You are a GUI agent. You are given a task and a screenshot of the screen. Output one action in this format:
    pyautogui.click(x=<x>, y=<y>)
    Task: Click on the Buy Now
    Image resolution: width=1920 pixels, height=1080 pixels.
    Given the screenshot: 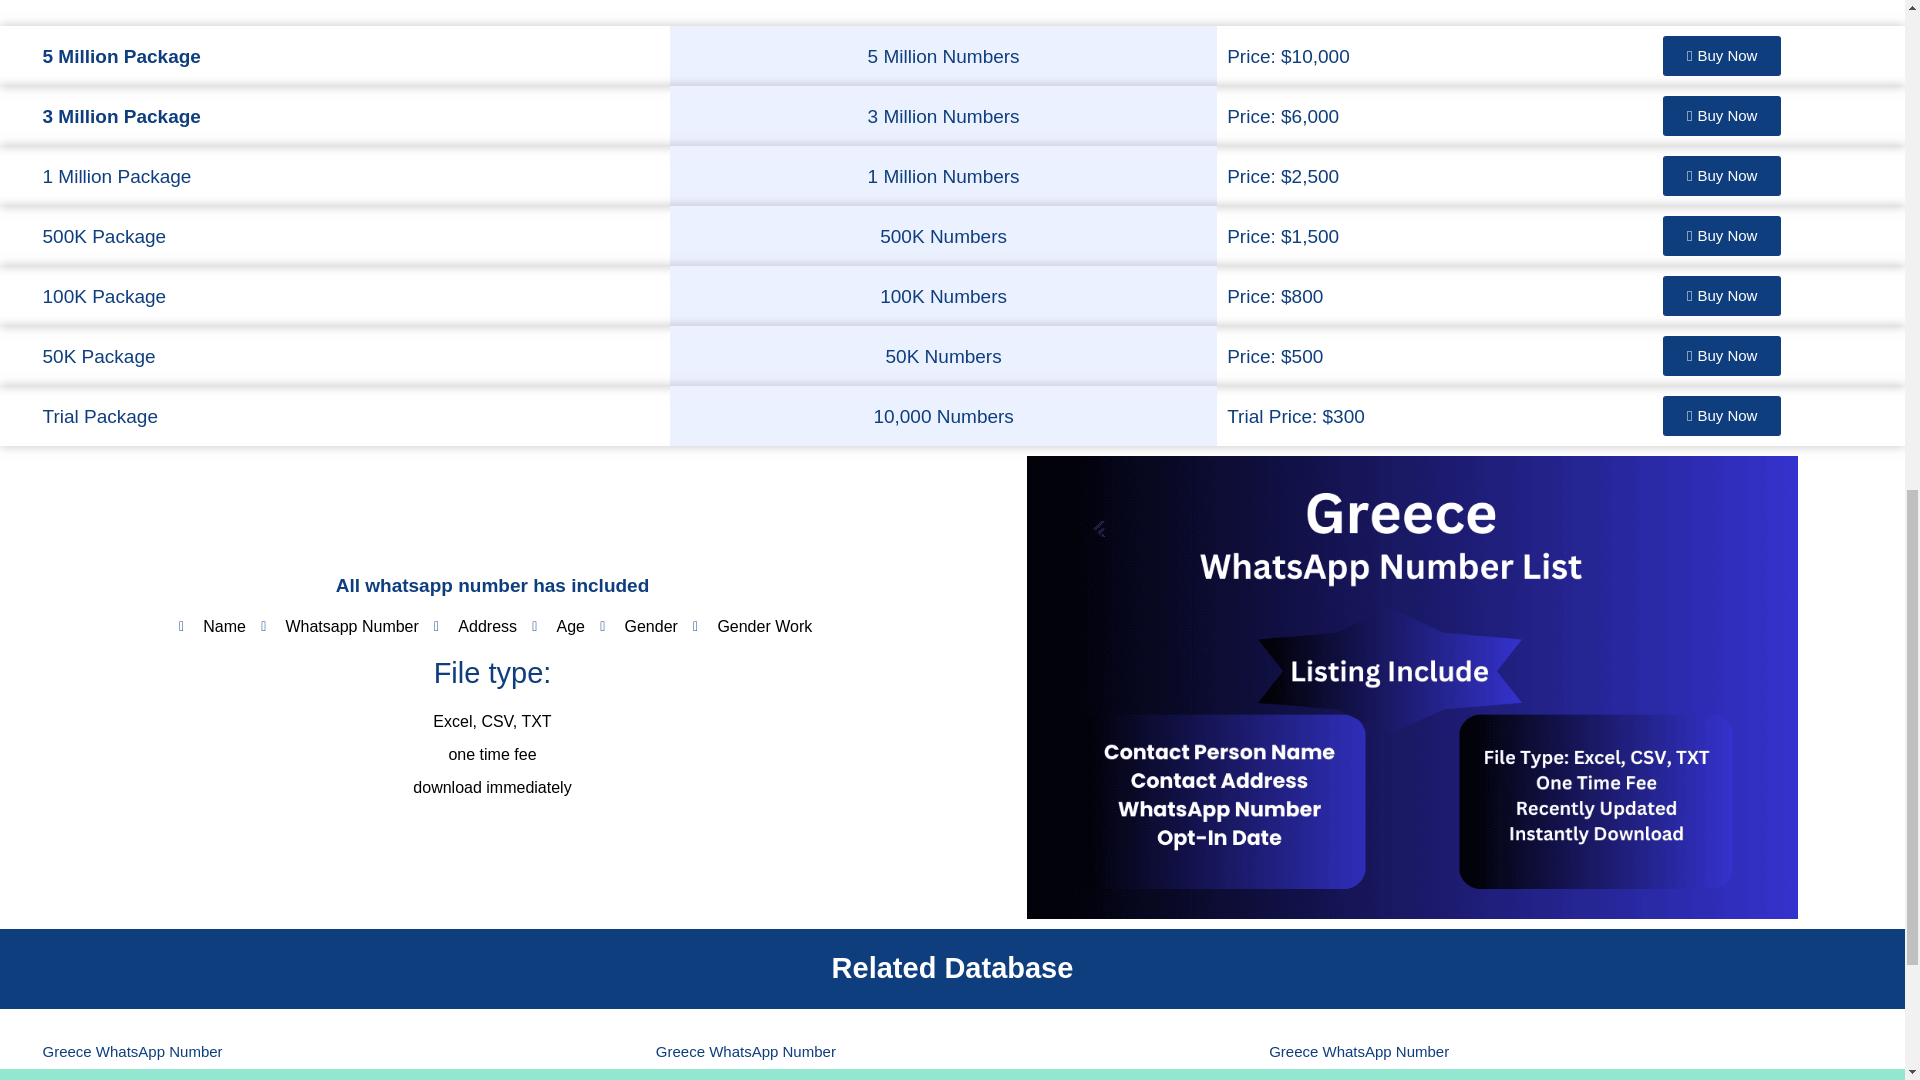 What is the action you would take?
    pyautogui.click(x=1722, y=116)
    